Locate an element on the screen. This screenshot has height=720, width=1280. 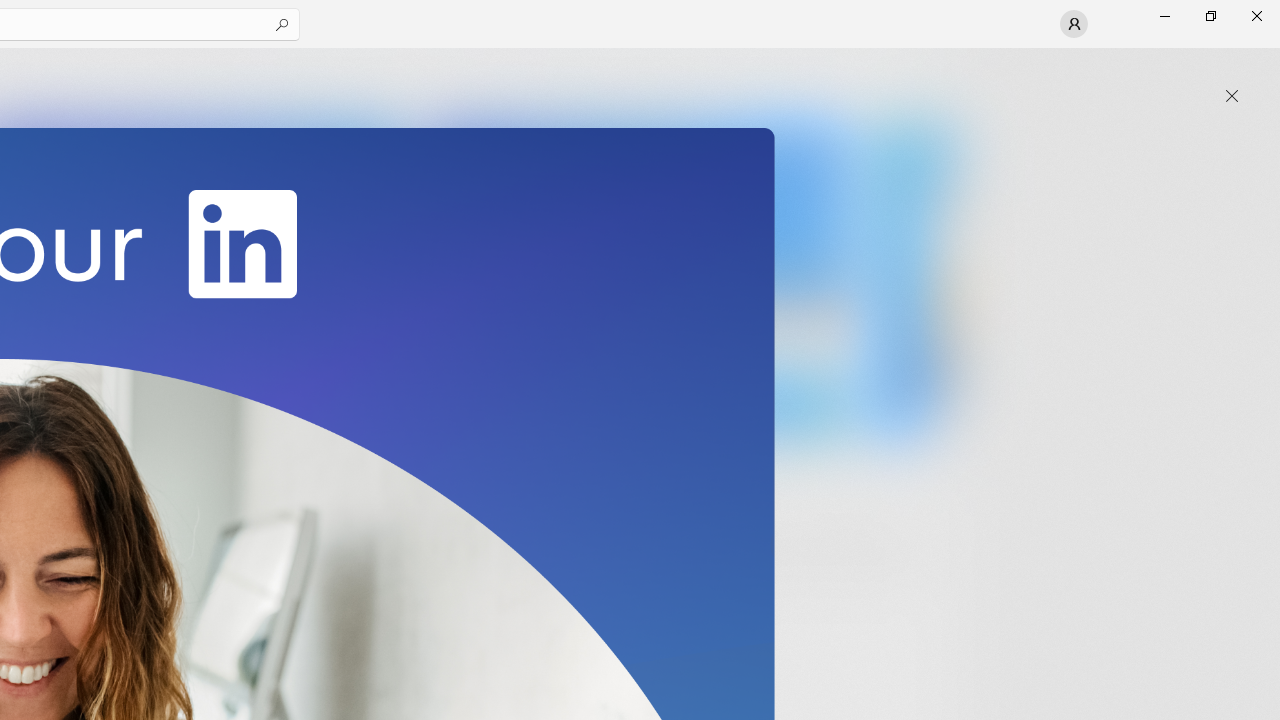
close popup window is located at coordinates (1232, 96).